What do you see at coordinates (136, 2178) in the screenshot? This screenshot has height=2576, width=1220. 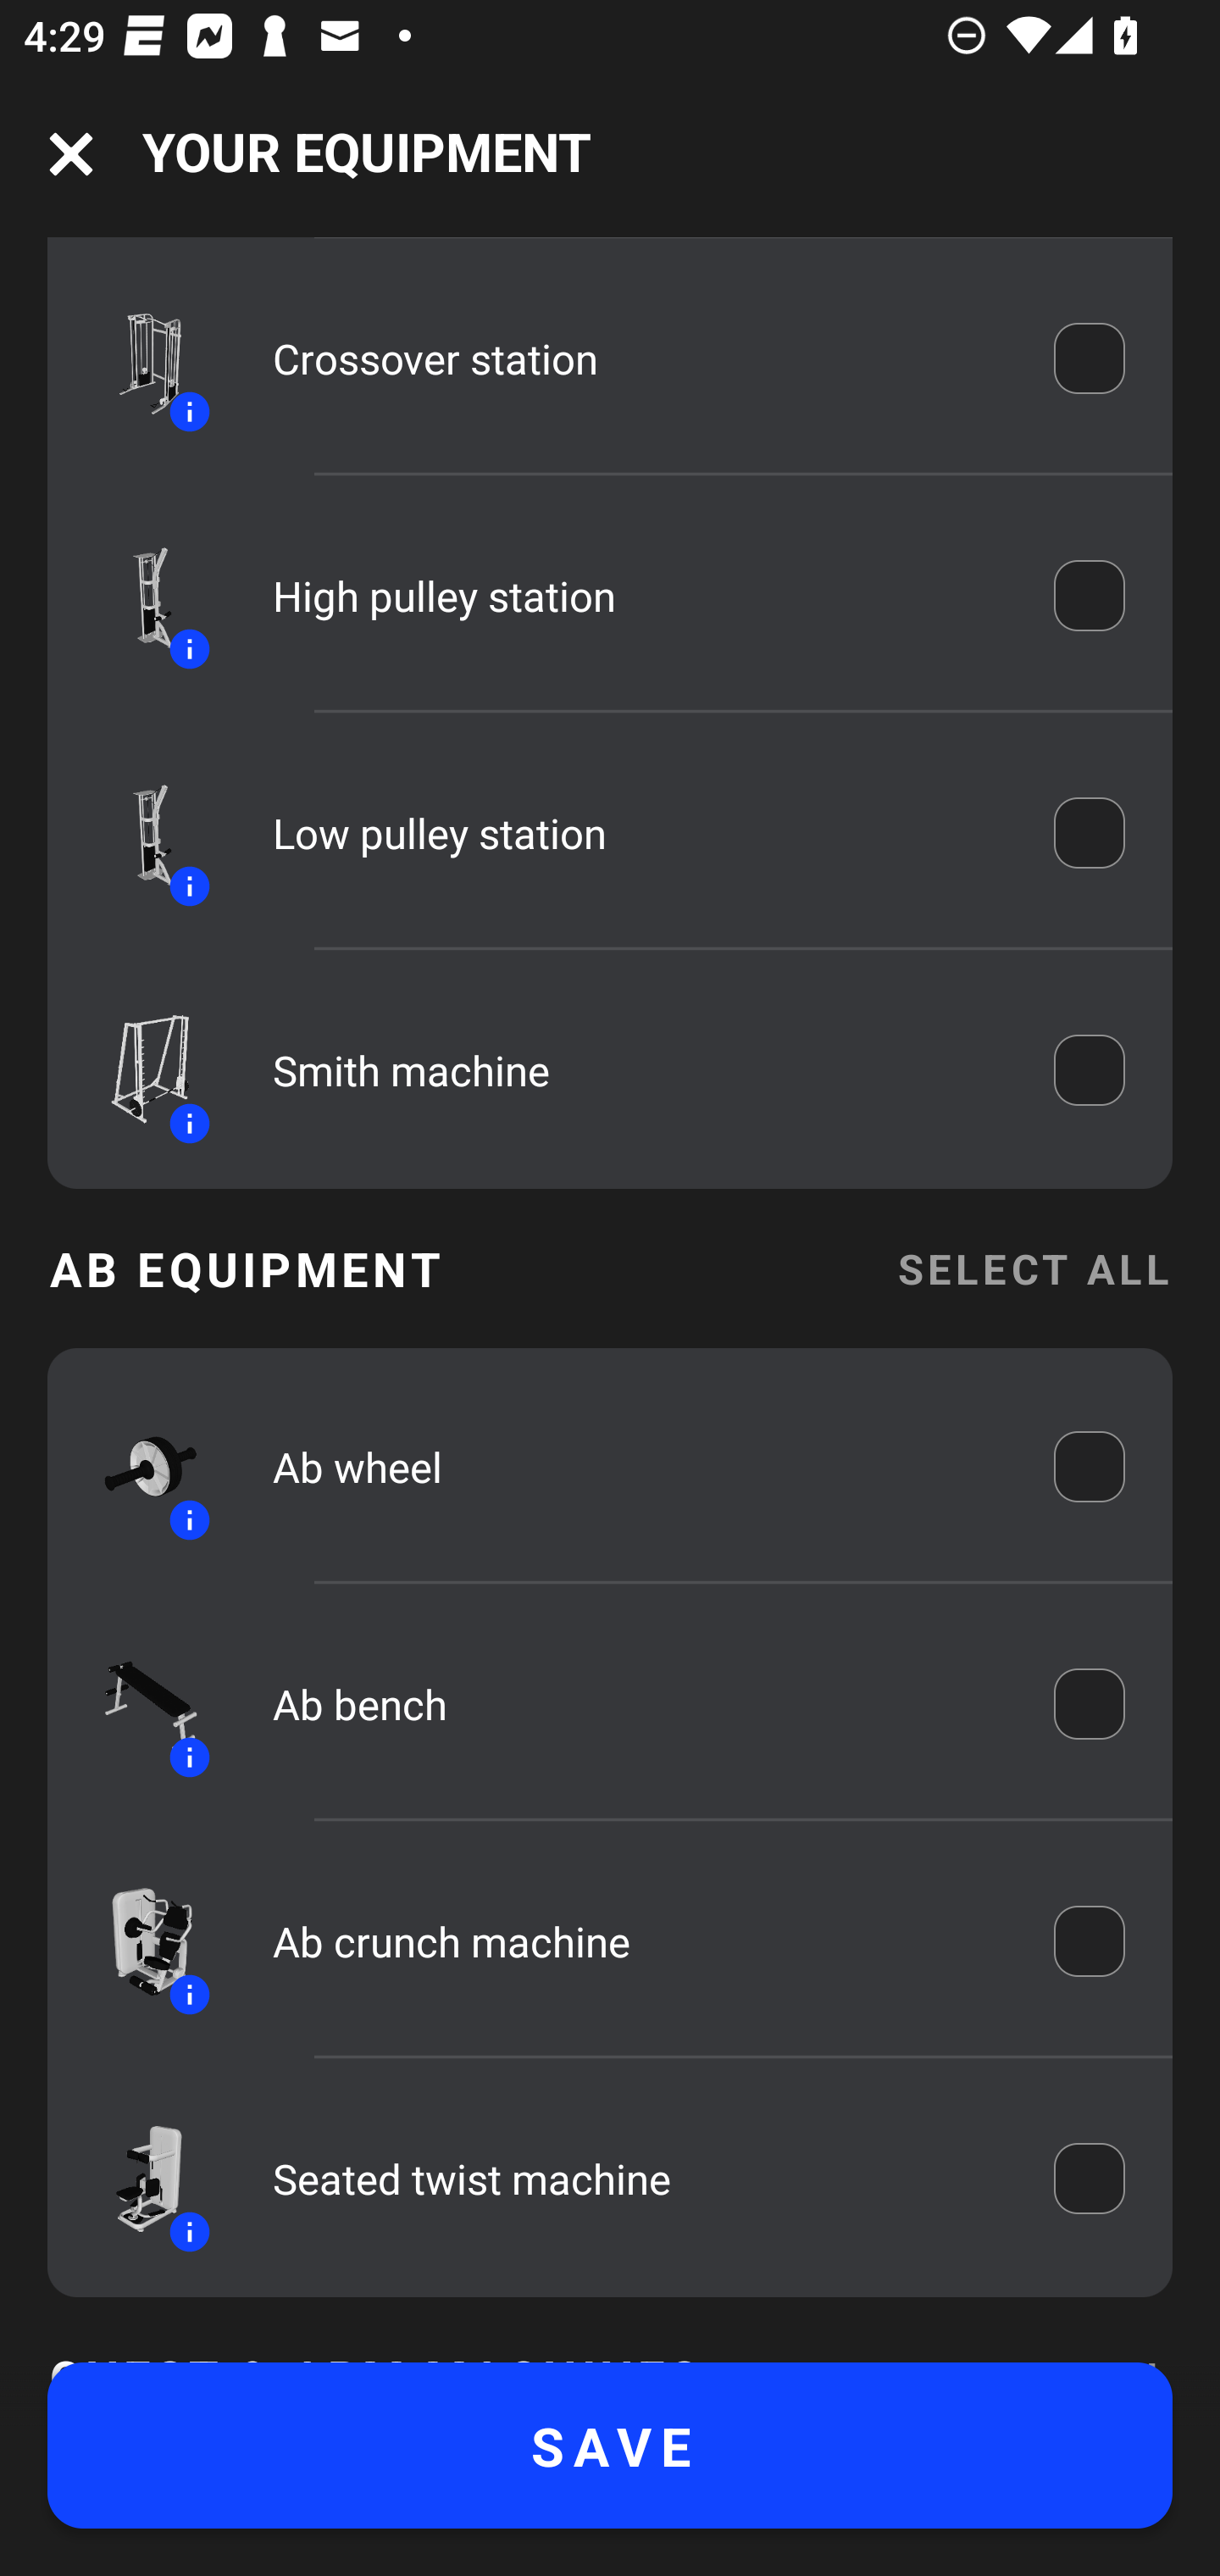 I see `Equipment icon Information icon` at bounding box center [136, 2178].